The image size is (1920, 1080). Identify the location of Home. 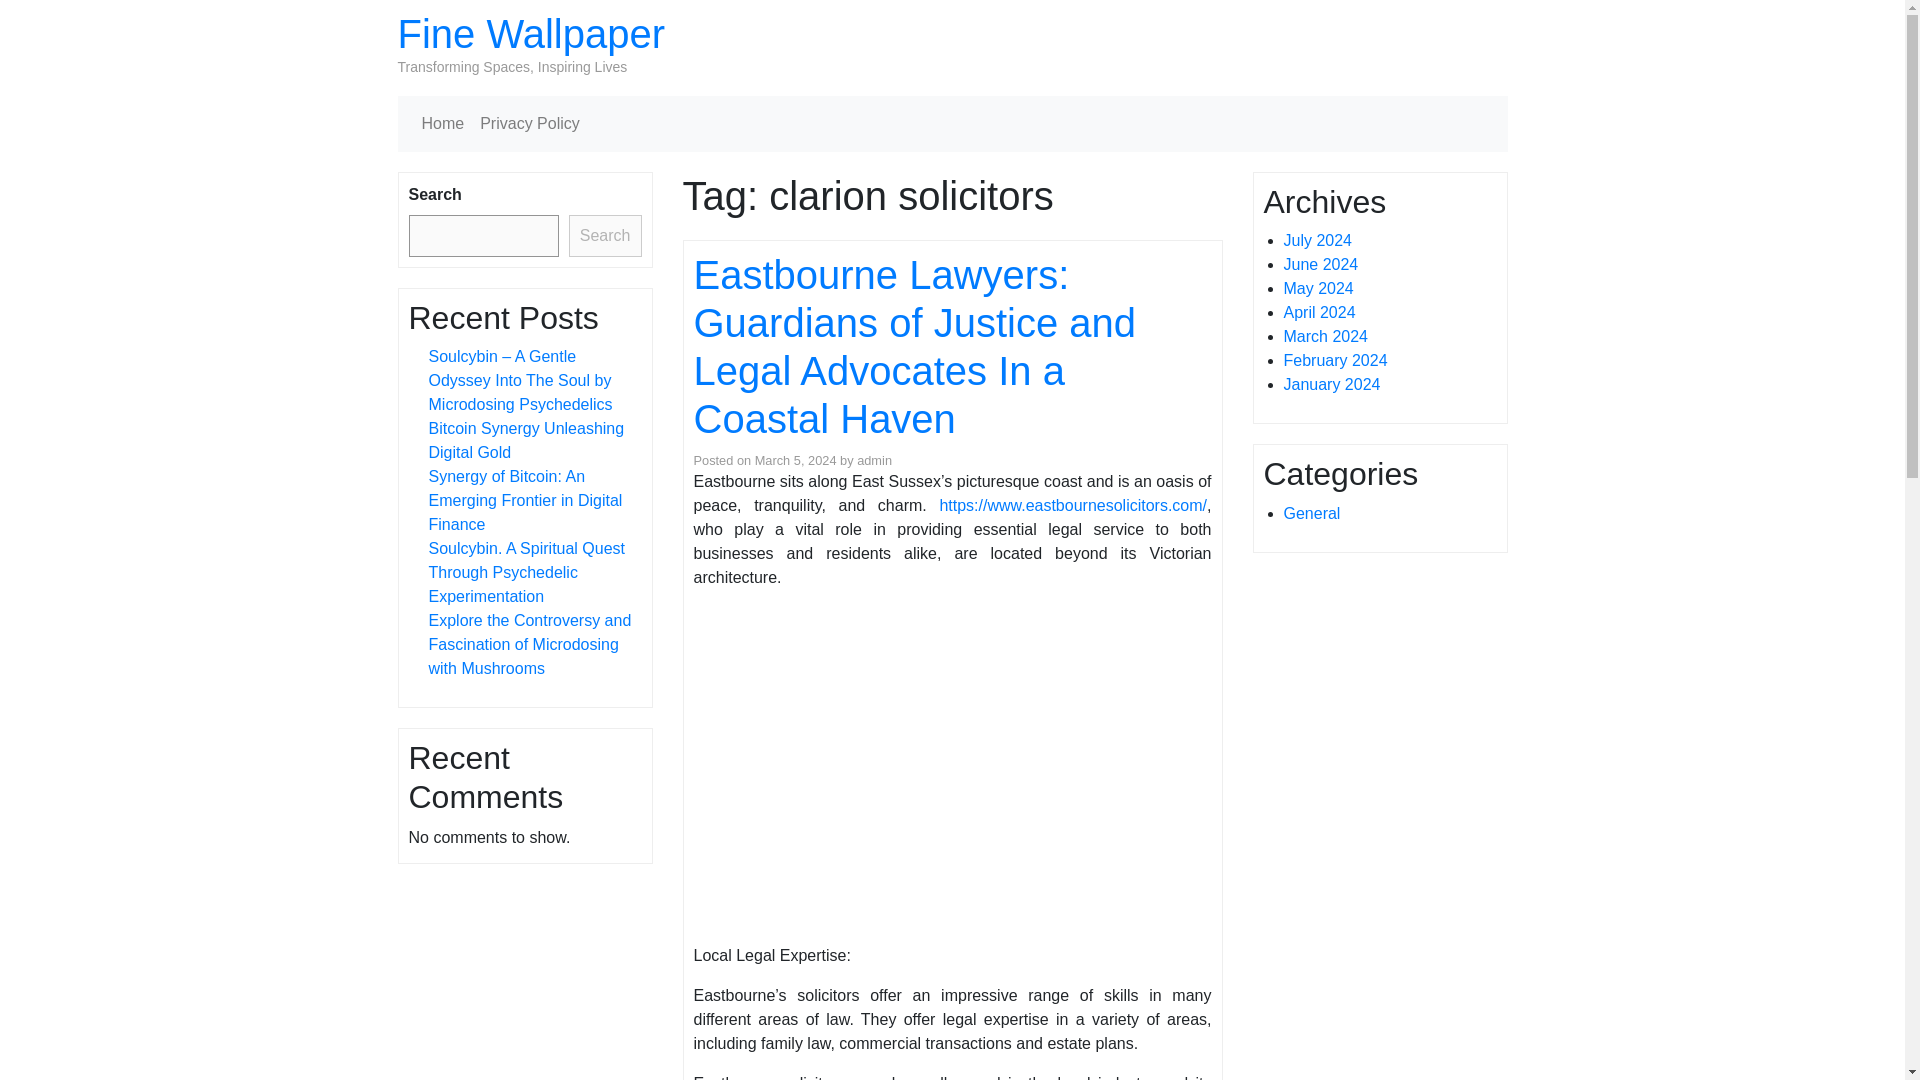
(443, 123).